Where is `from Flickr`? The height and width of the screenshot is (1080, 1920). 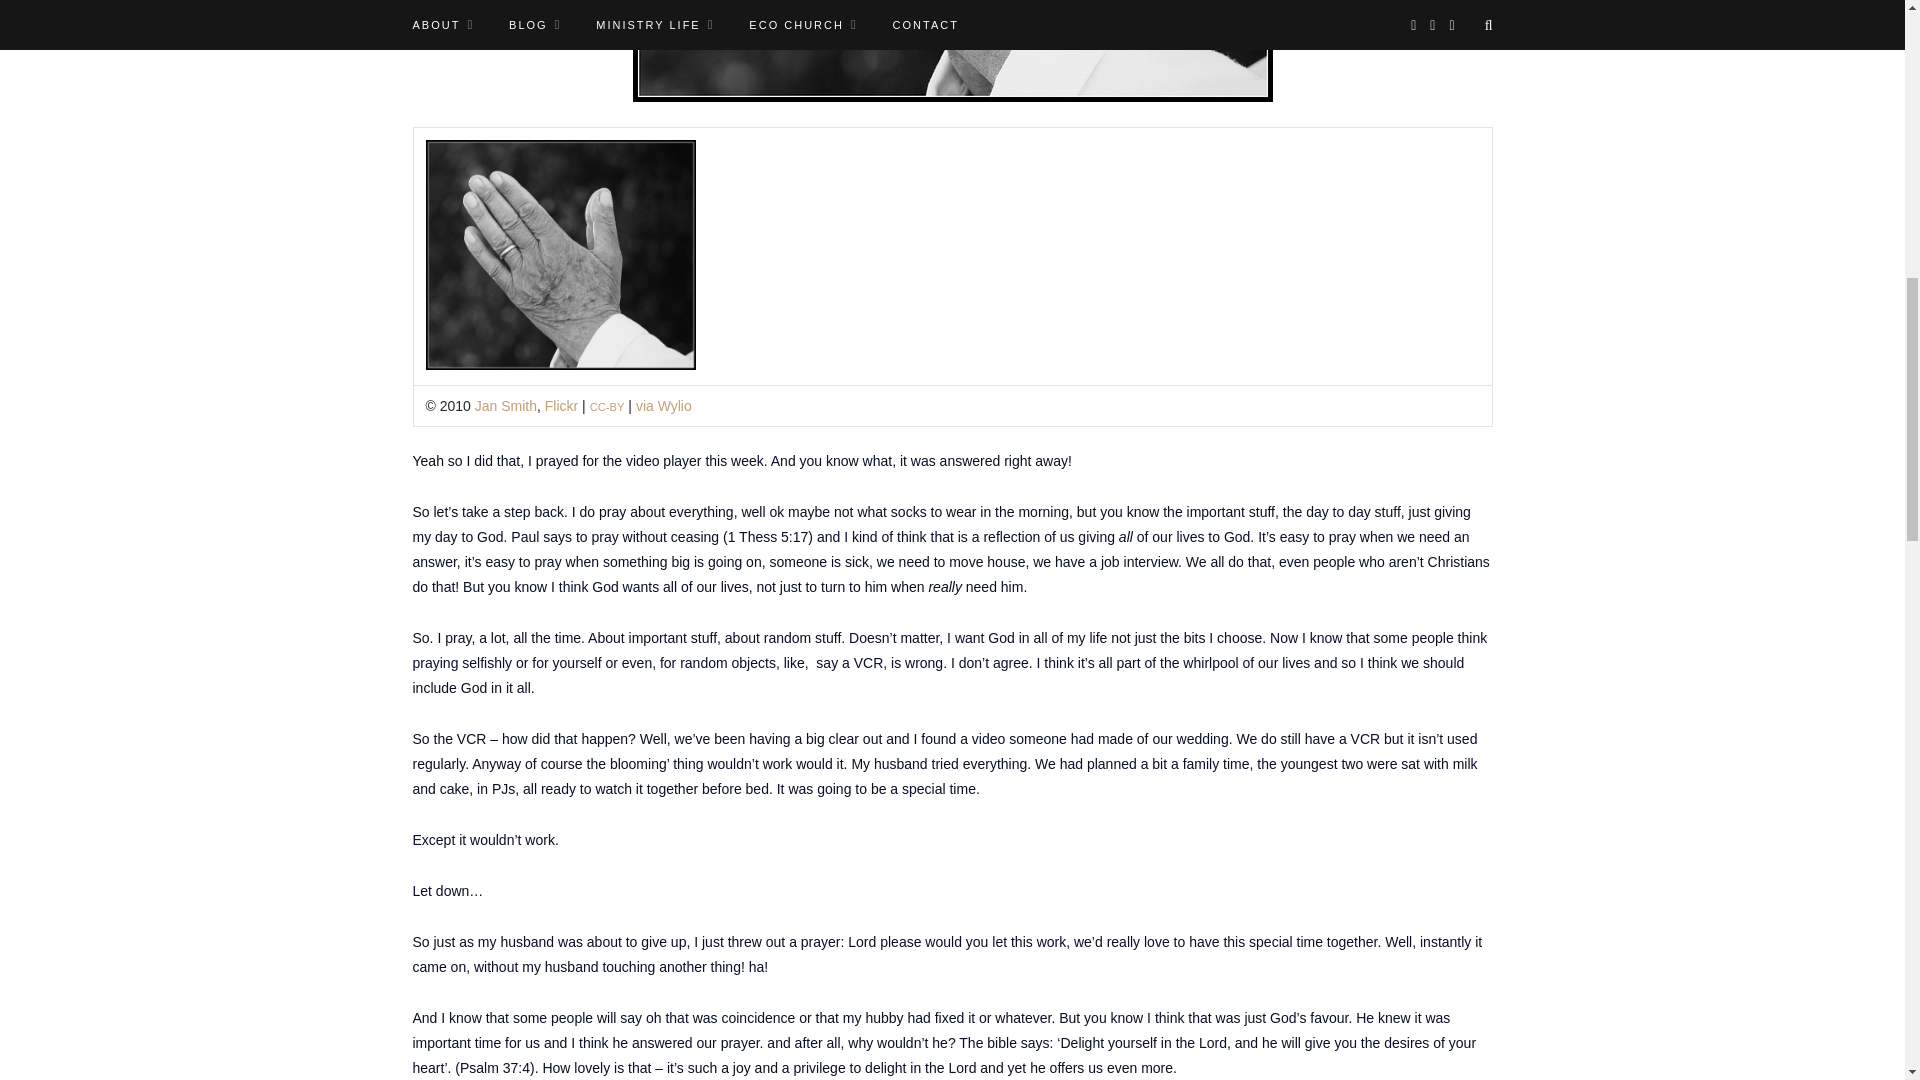 from Flickr is located at coordinates (561, 406).